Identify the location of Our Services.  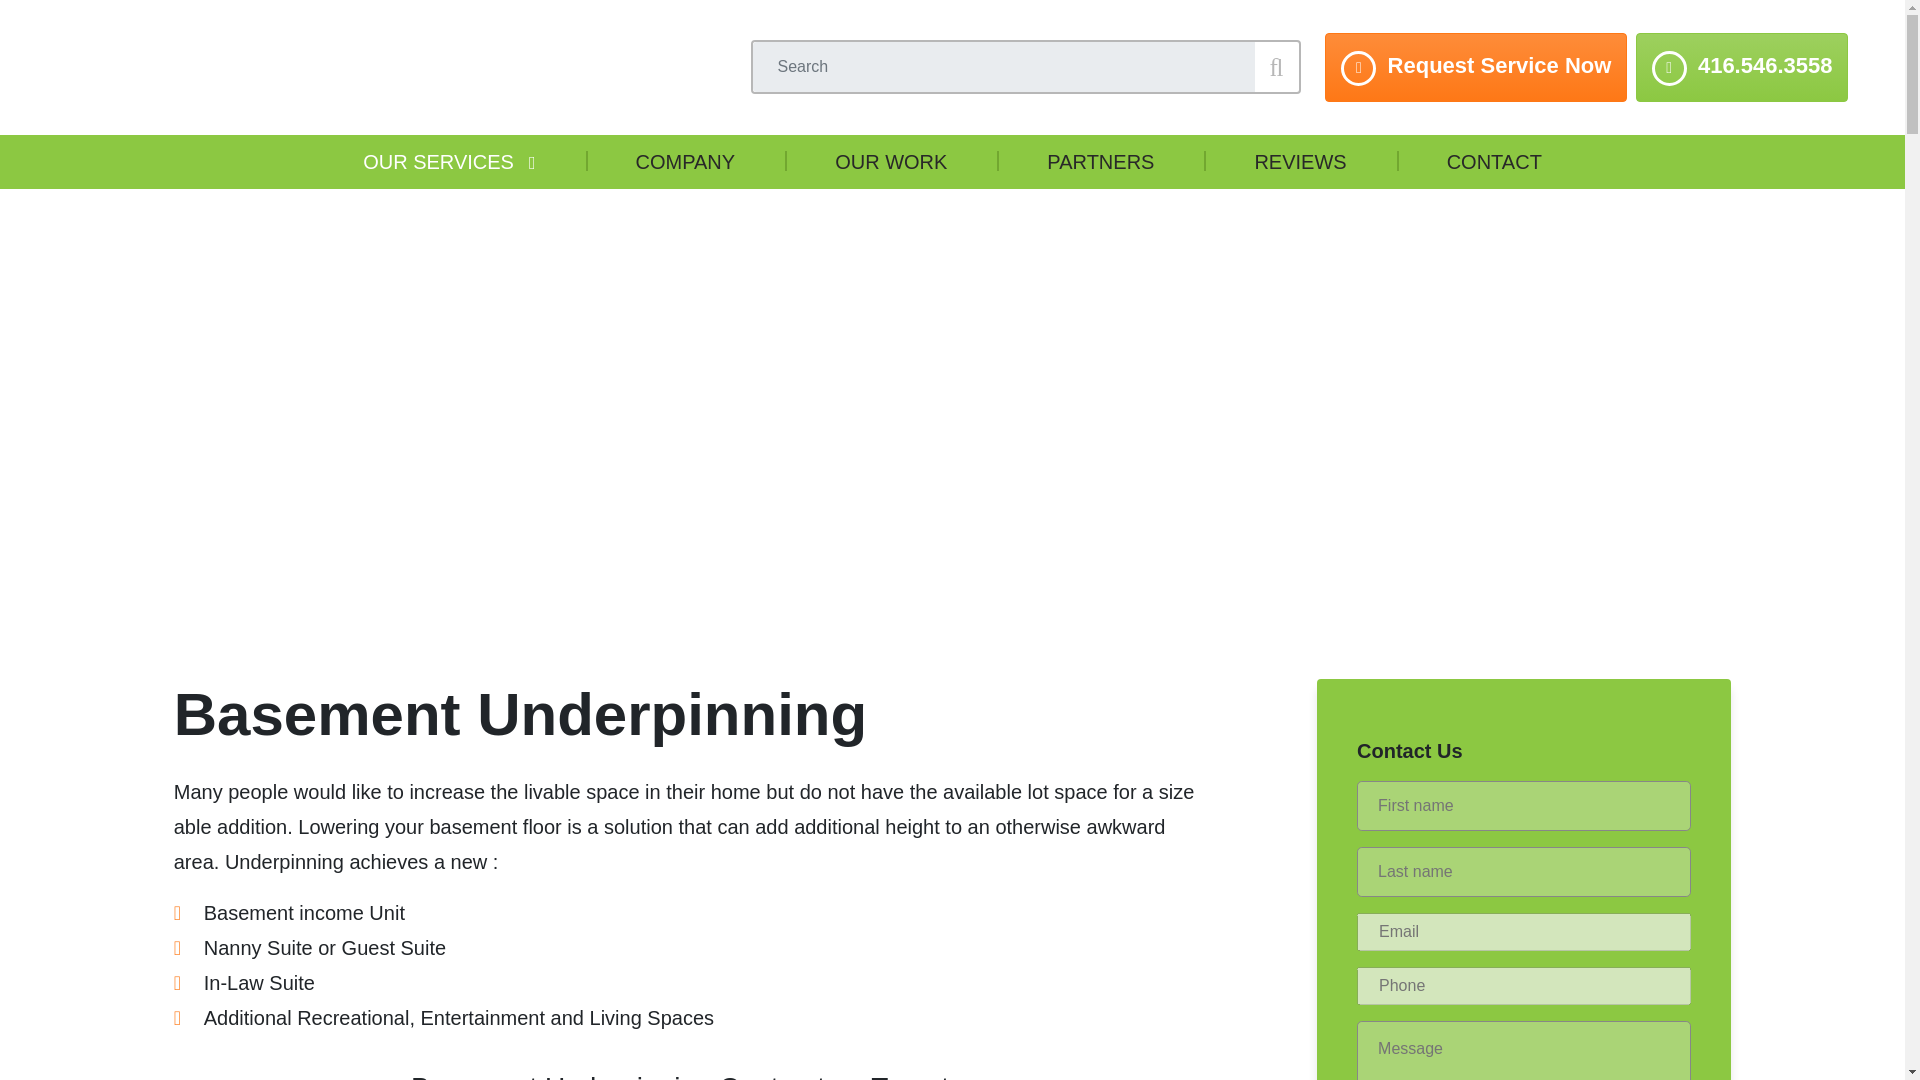
(446, 162).